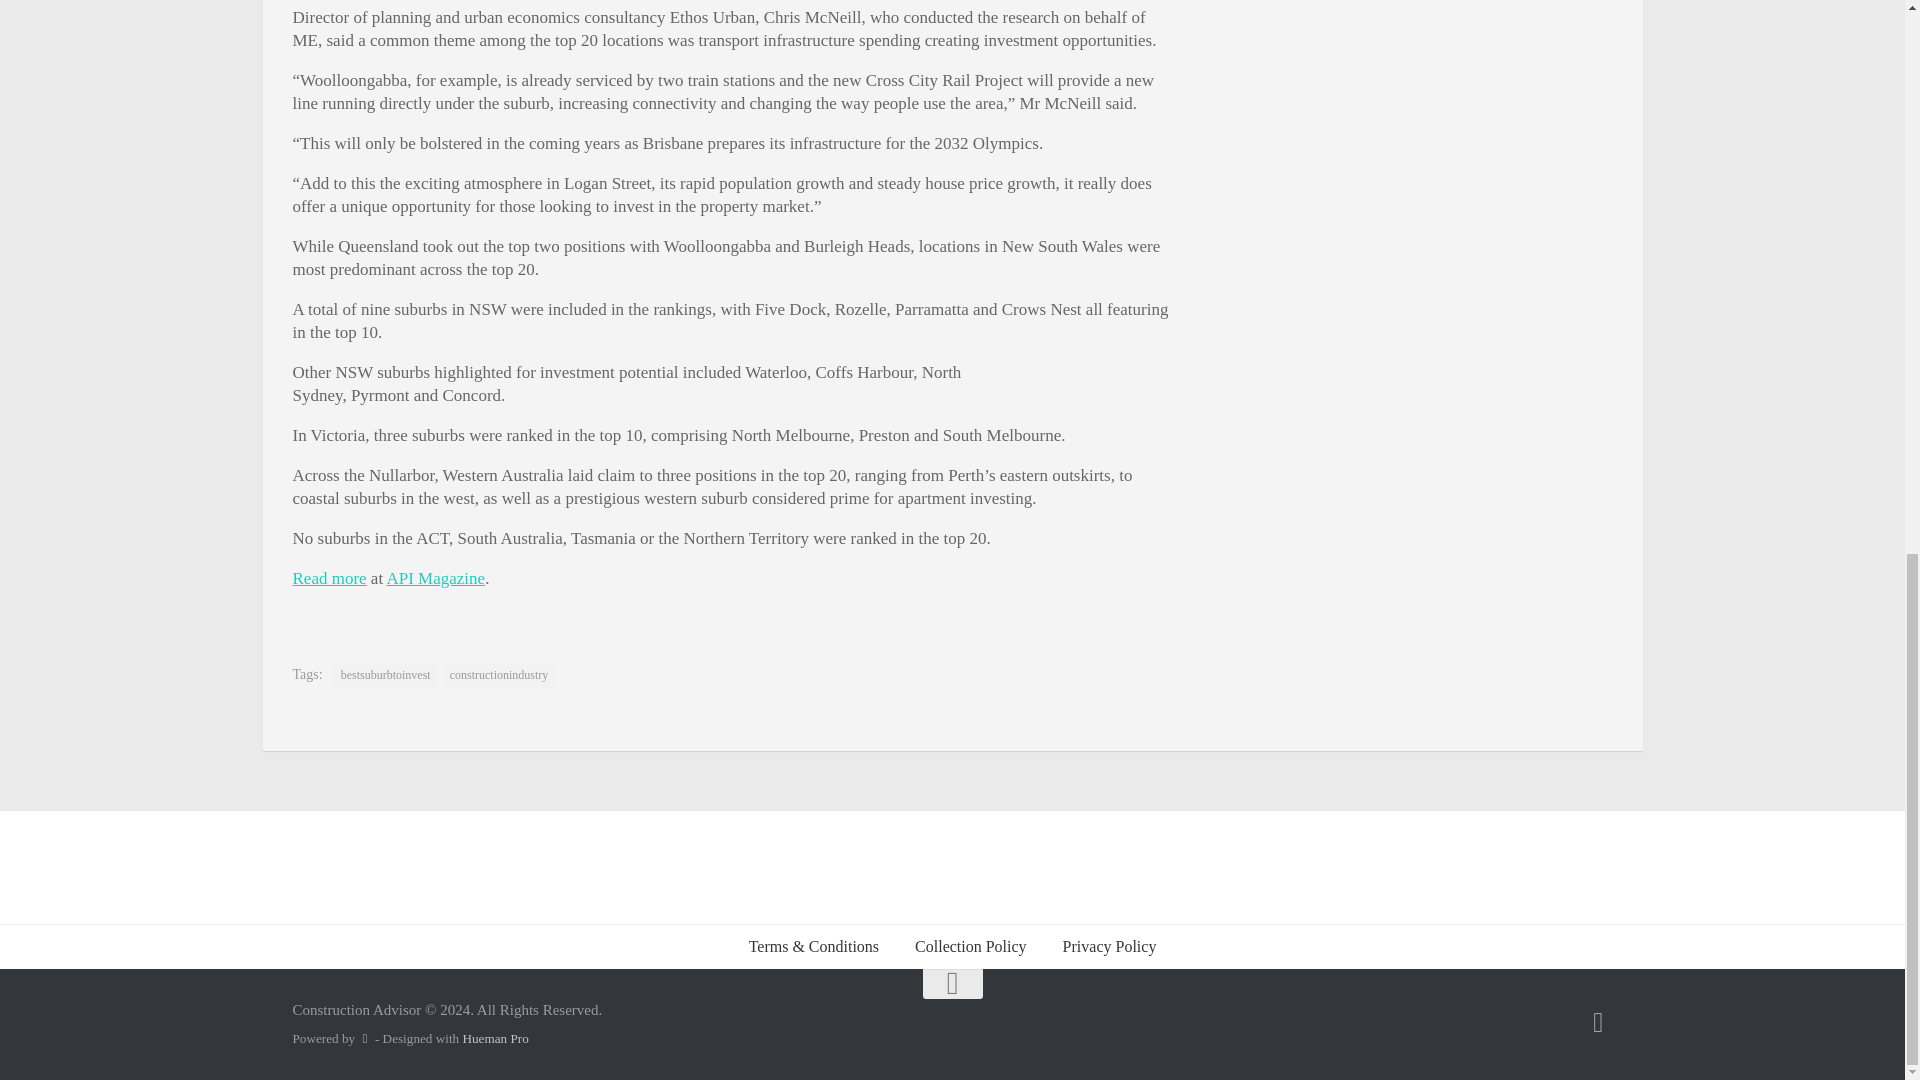  I want to click on bestsuburbtoinvest, so click(386, 676).